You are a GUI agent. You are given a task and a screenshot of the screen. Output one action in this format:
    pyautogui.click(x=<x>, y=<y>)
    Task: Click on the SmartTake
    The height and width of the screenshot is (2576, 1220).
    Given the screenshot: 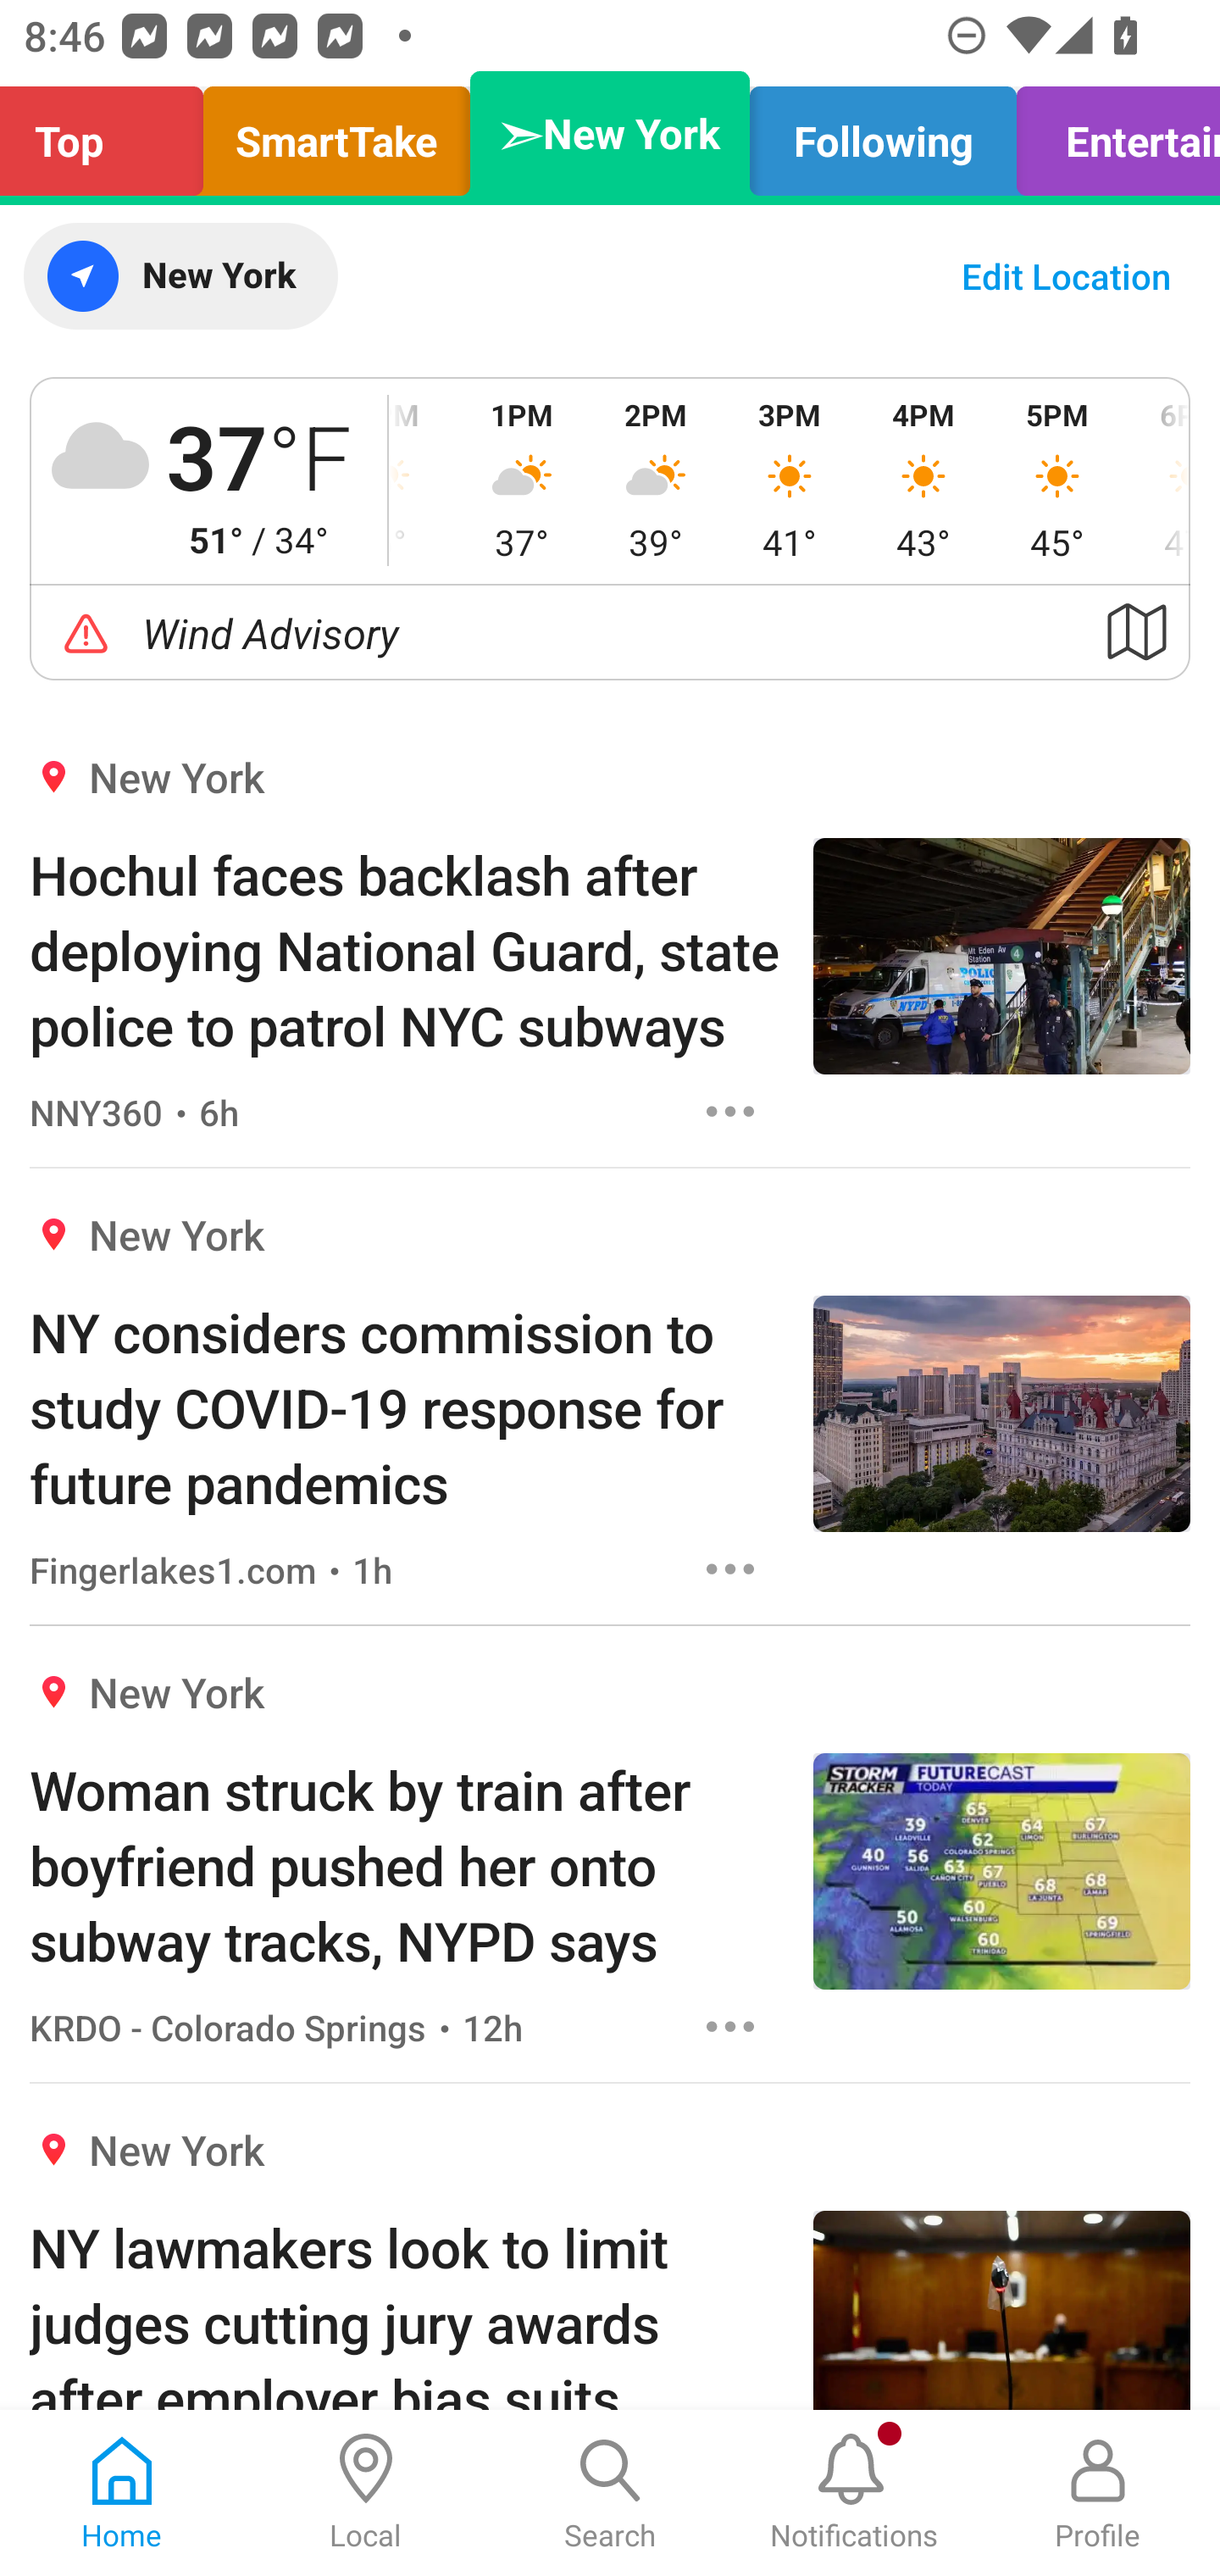 What is the action you would take?
    pyautogui.click(x=336, y=134)
    